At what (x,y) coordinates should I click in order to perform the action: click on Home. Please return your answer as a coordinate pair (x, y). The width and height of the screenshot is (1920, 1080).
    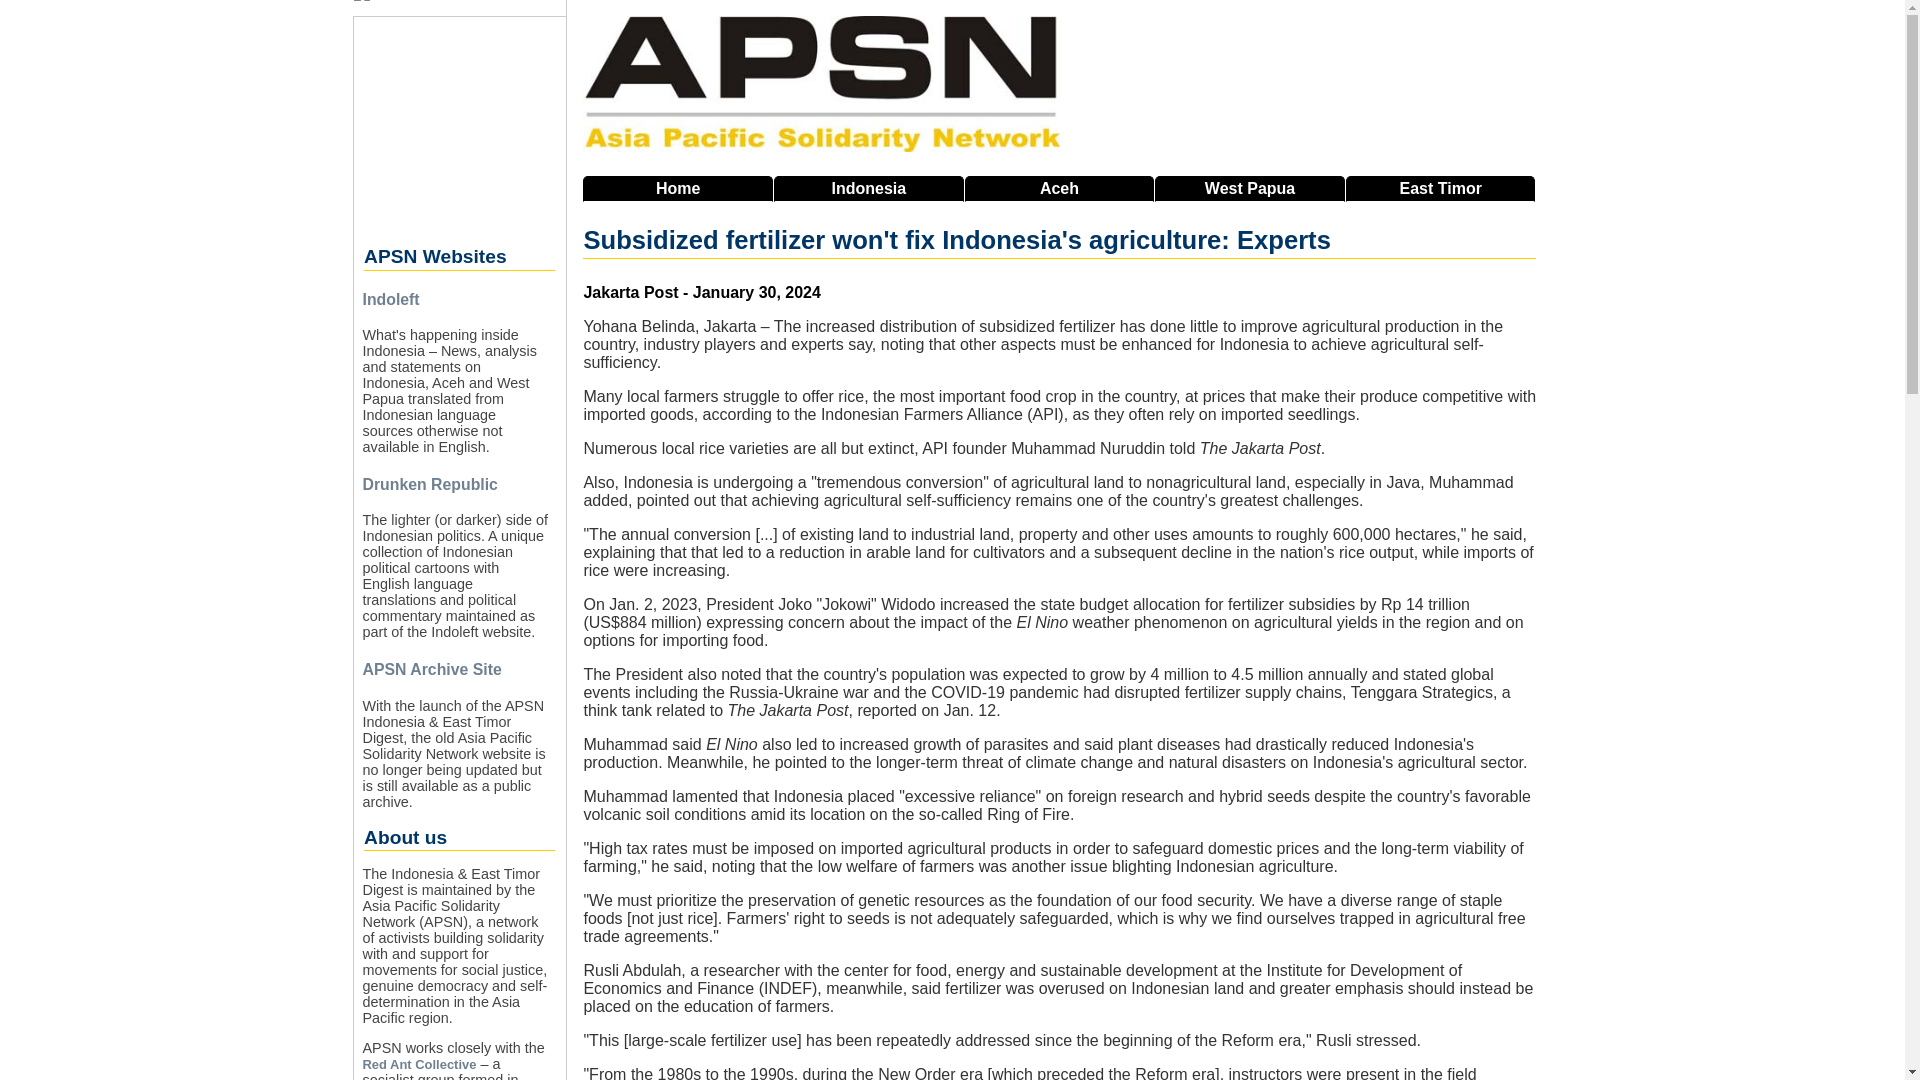
    Looking at the image, I should click on (678, 188).